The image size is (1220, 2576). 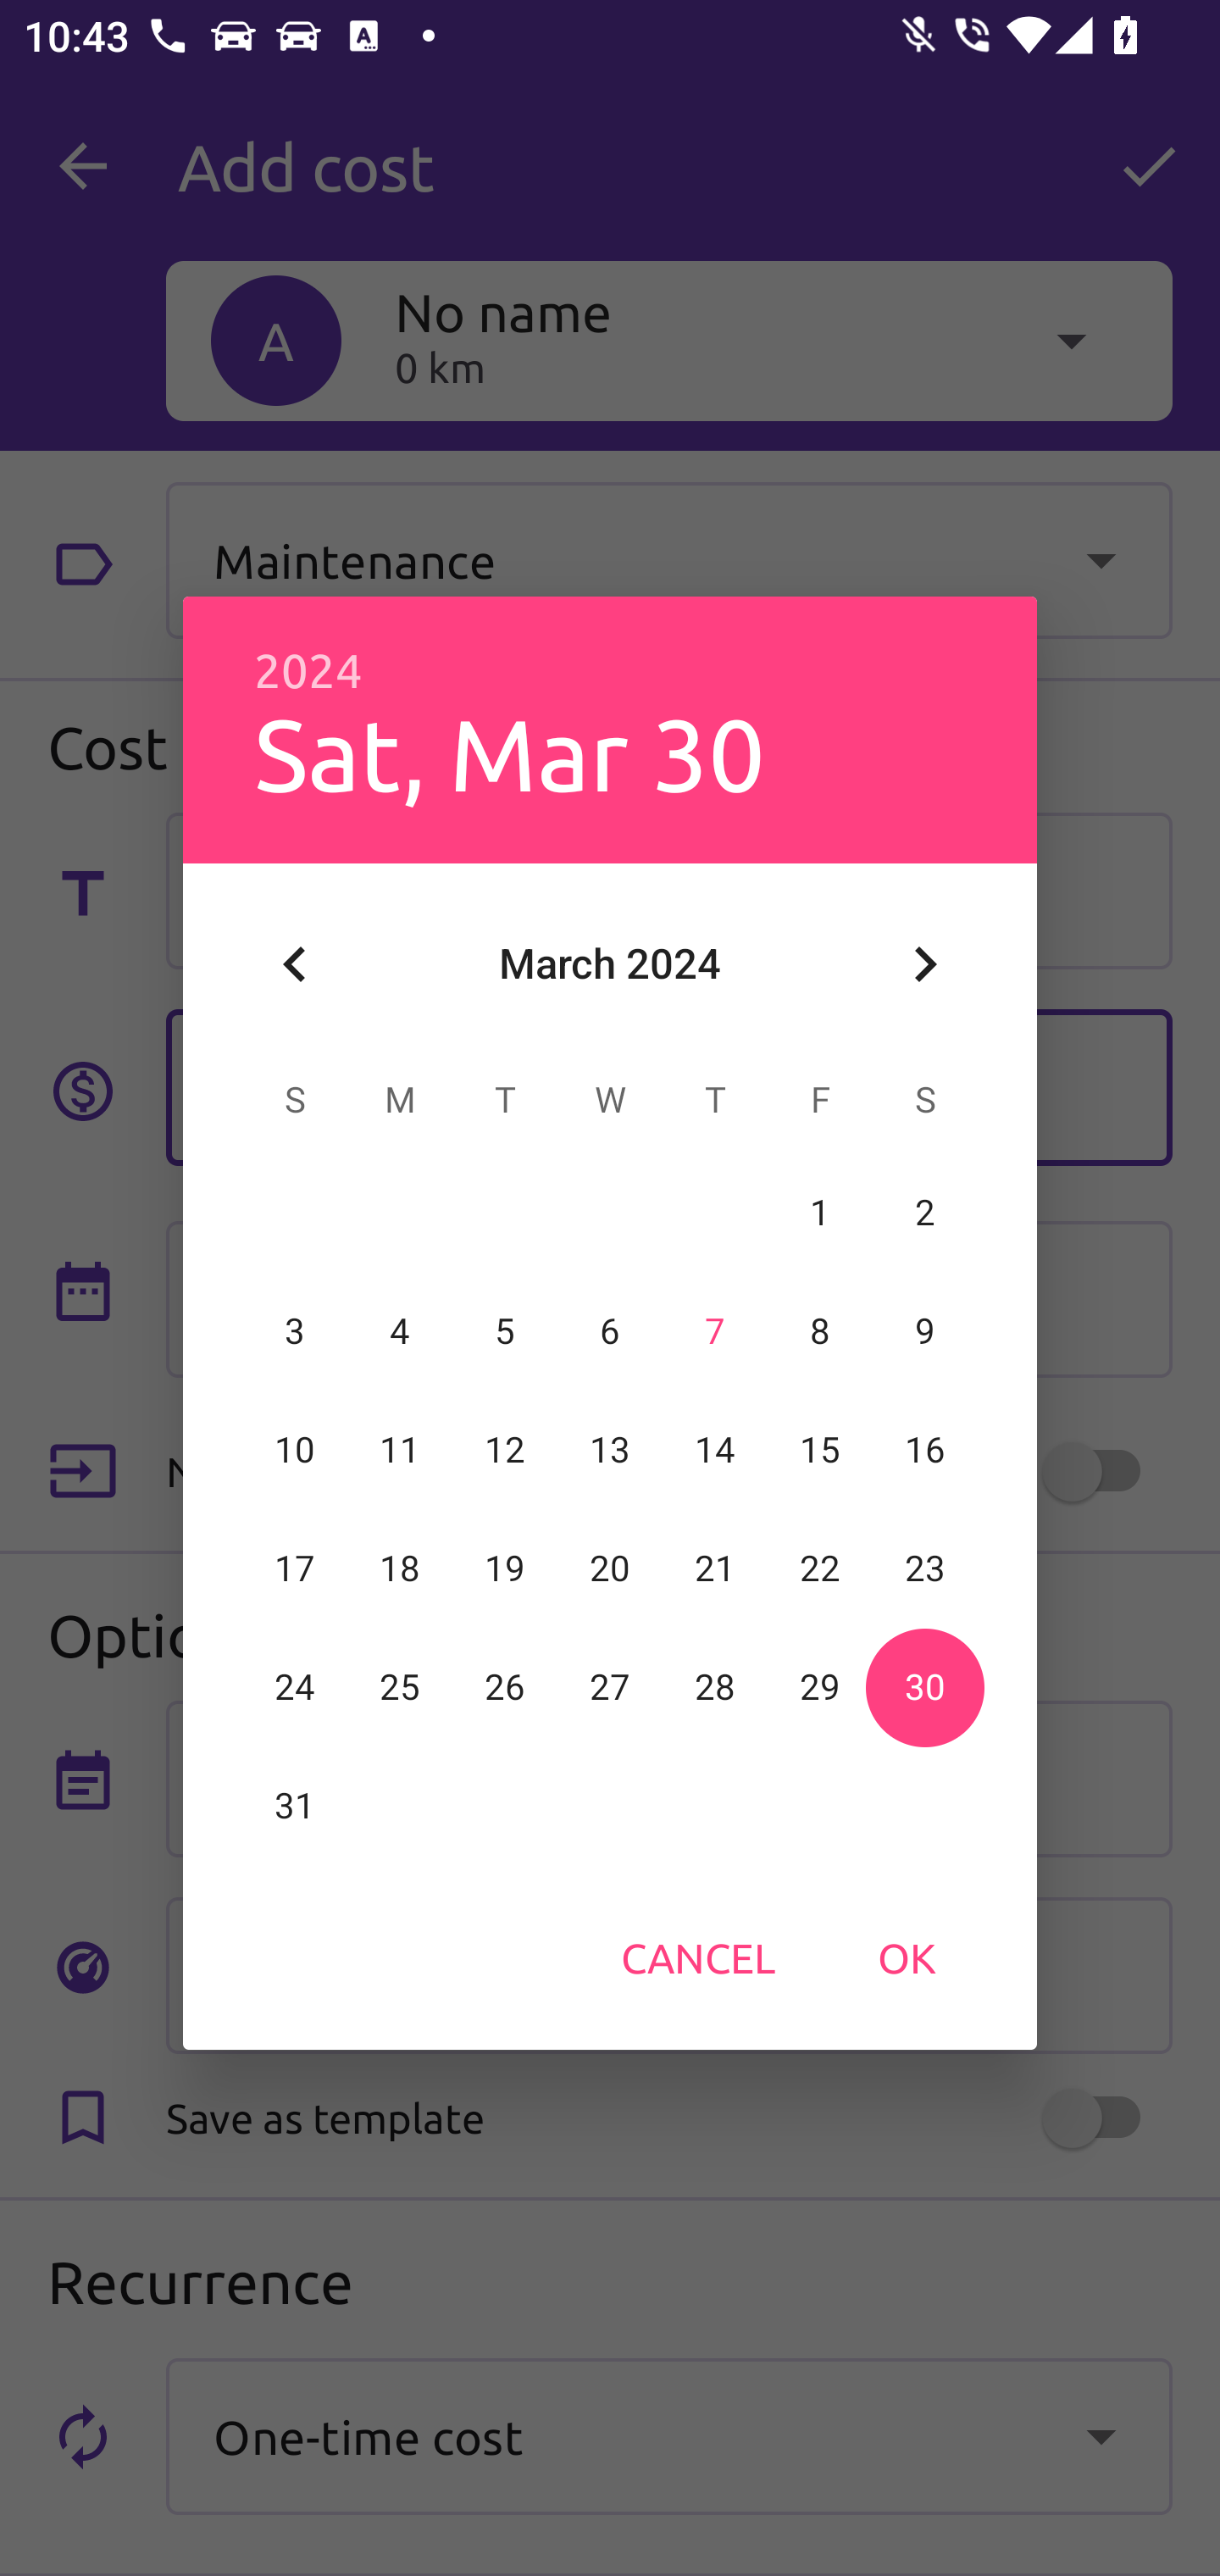 I want to click on 30 30 March 2024, so click(x=924, y=1687).